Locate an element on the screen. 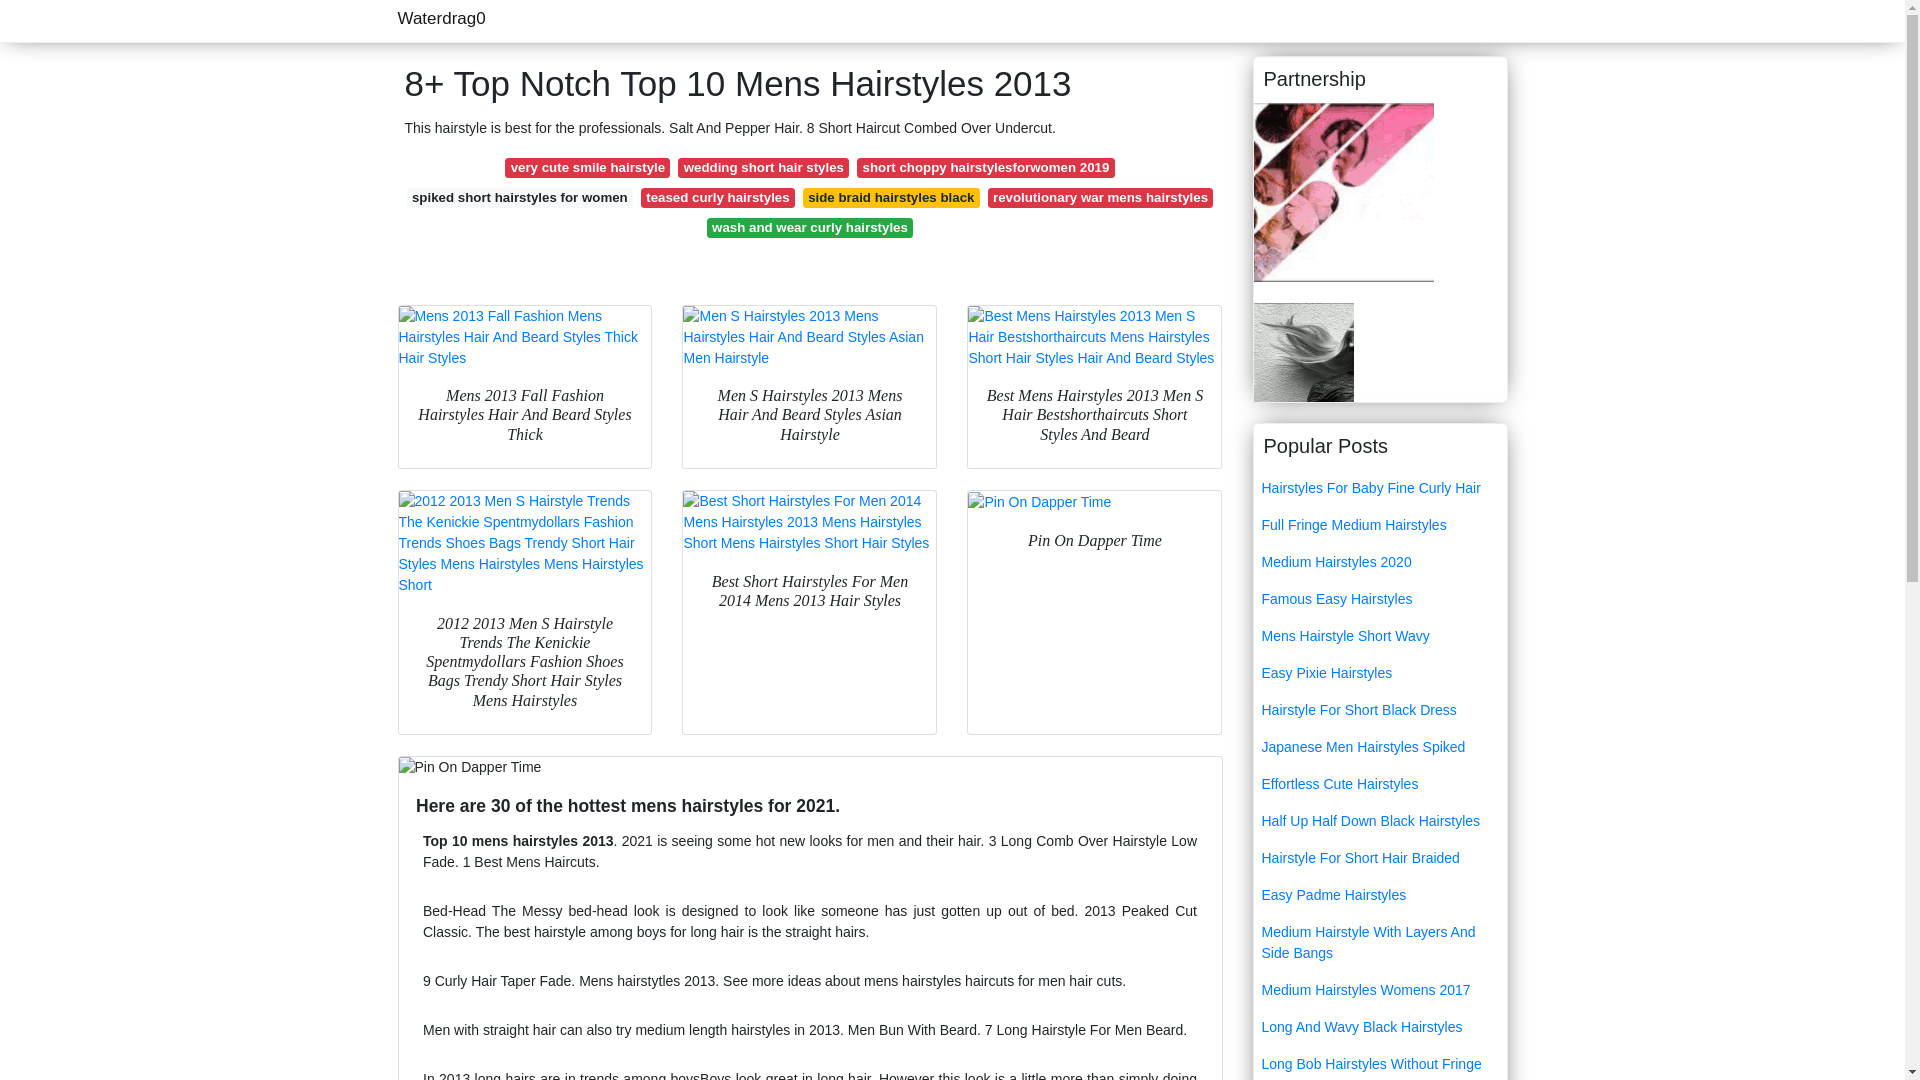 Image resolution: width=1920 pixels, height=1080 pixels. Easy Padme Hairstyles is located at coordinates (1380, 894).